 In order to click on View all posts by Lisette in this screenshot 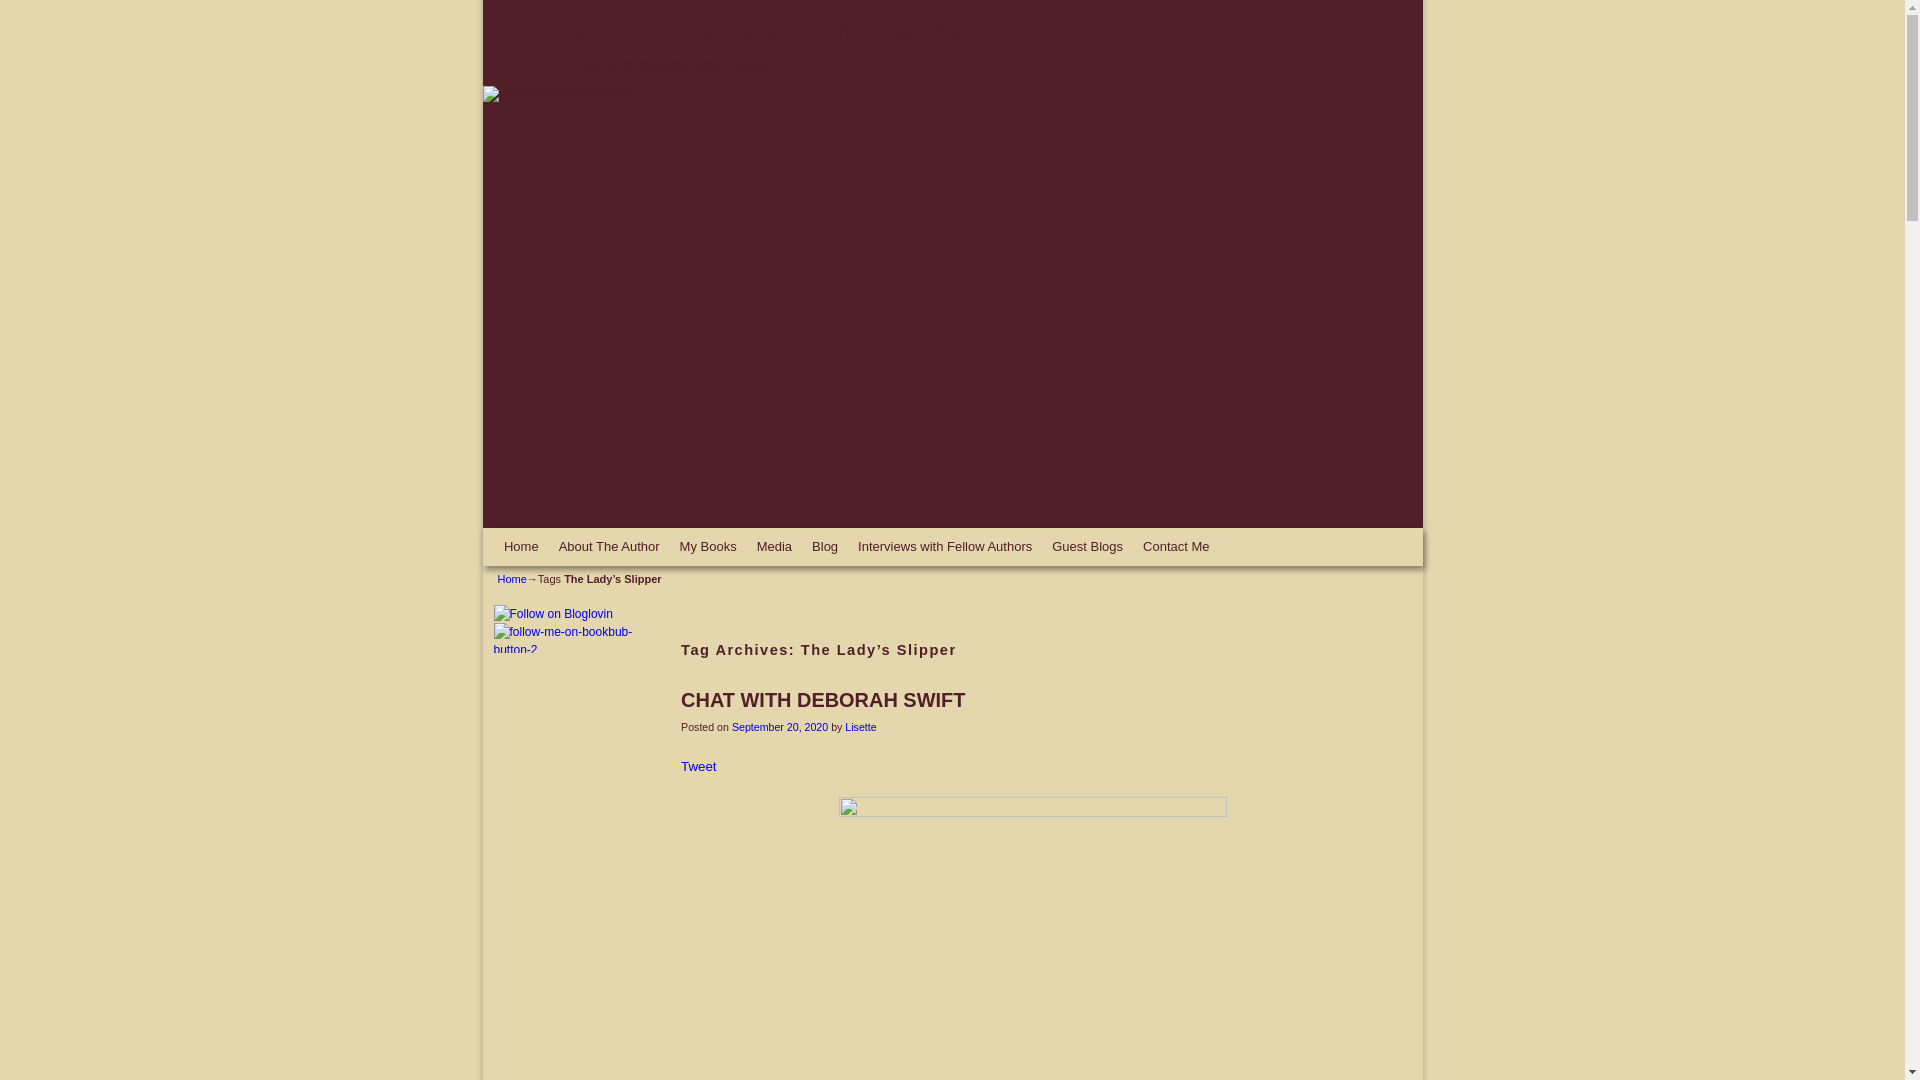, I will do `click(860, 727)`.